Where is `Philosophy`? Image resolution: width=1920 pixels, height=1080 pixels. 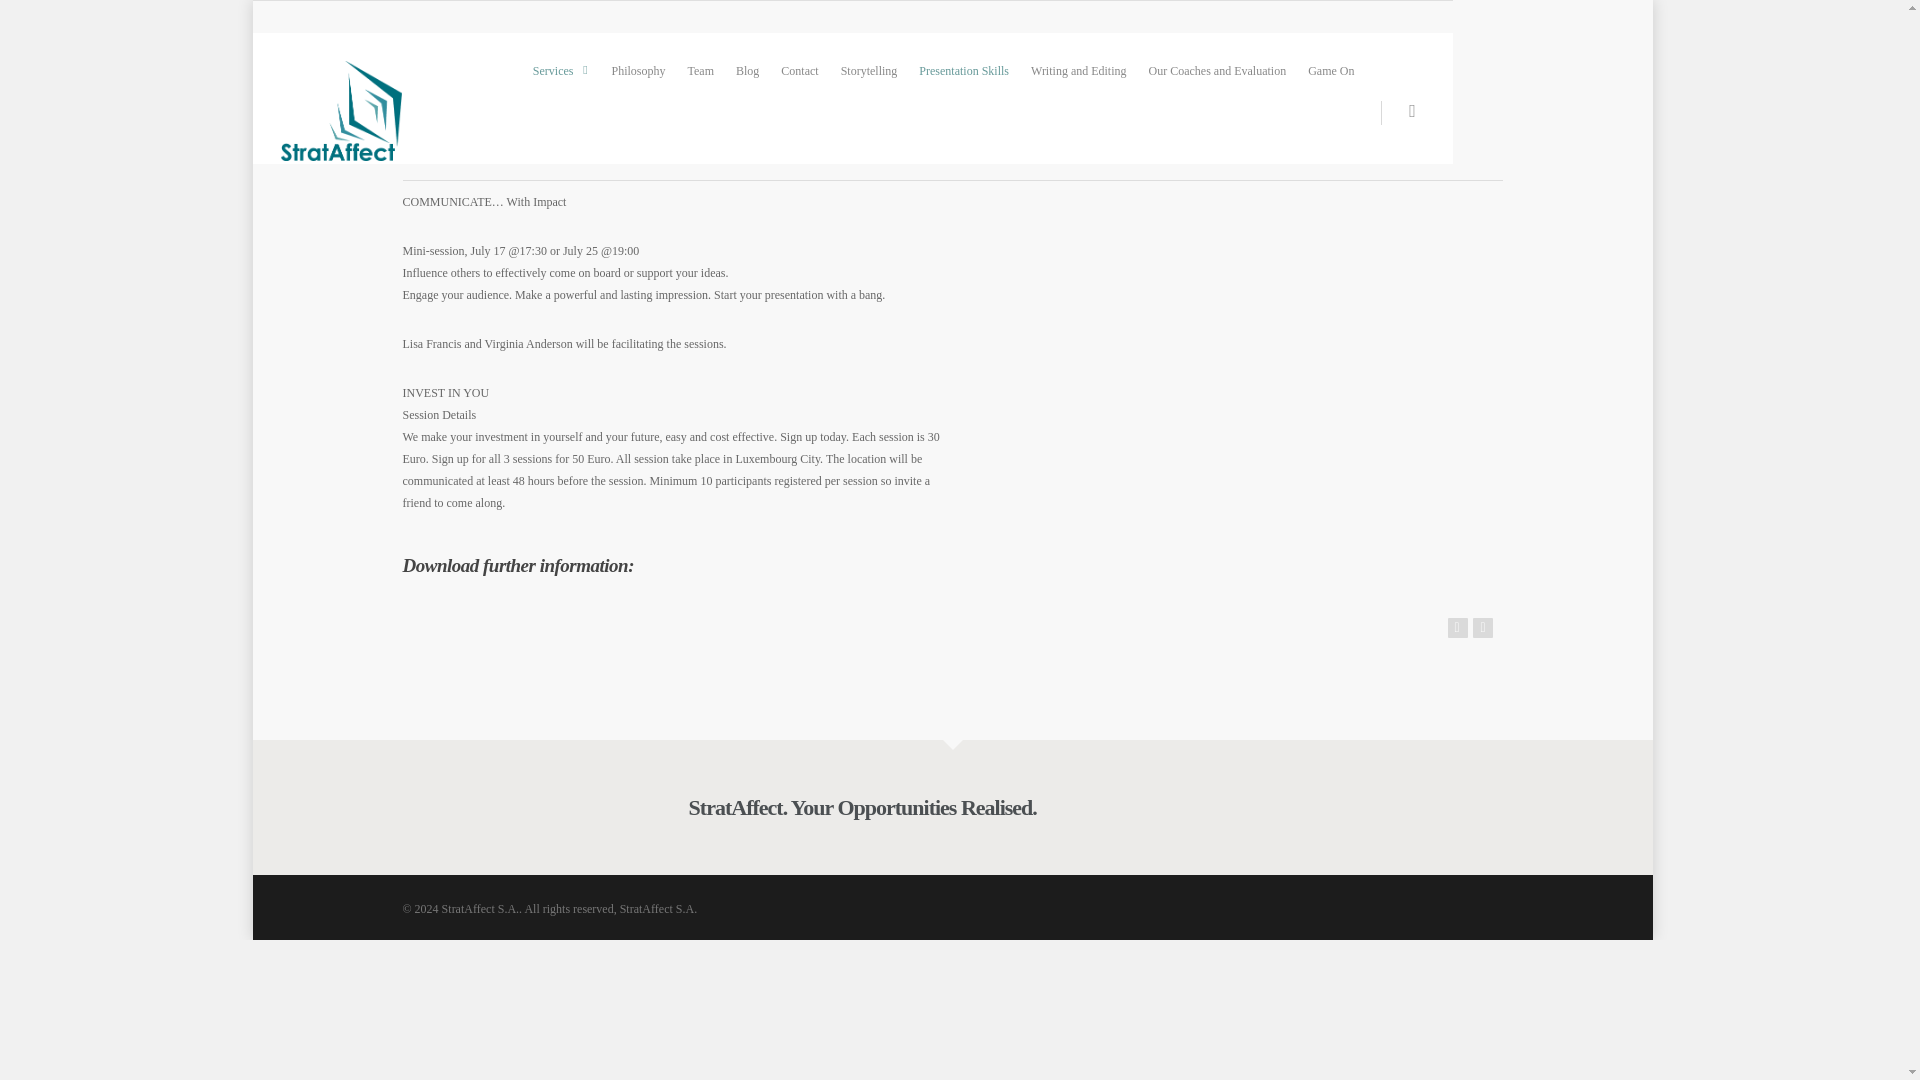 Philosophy is located at coordinates (638, 70).